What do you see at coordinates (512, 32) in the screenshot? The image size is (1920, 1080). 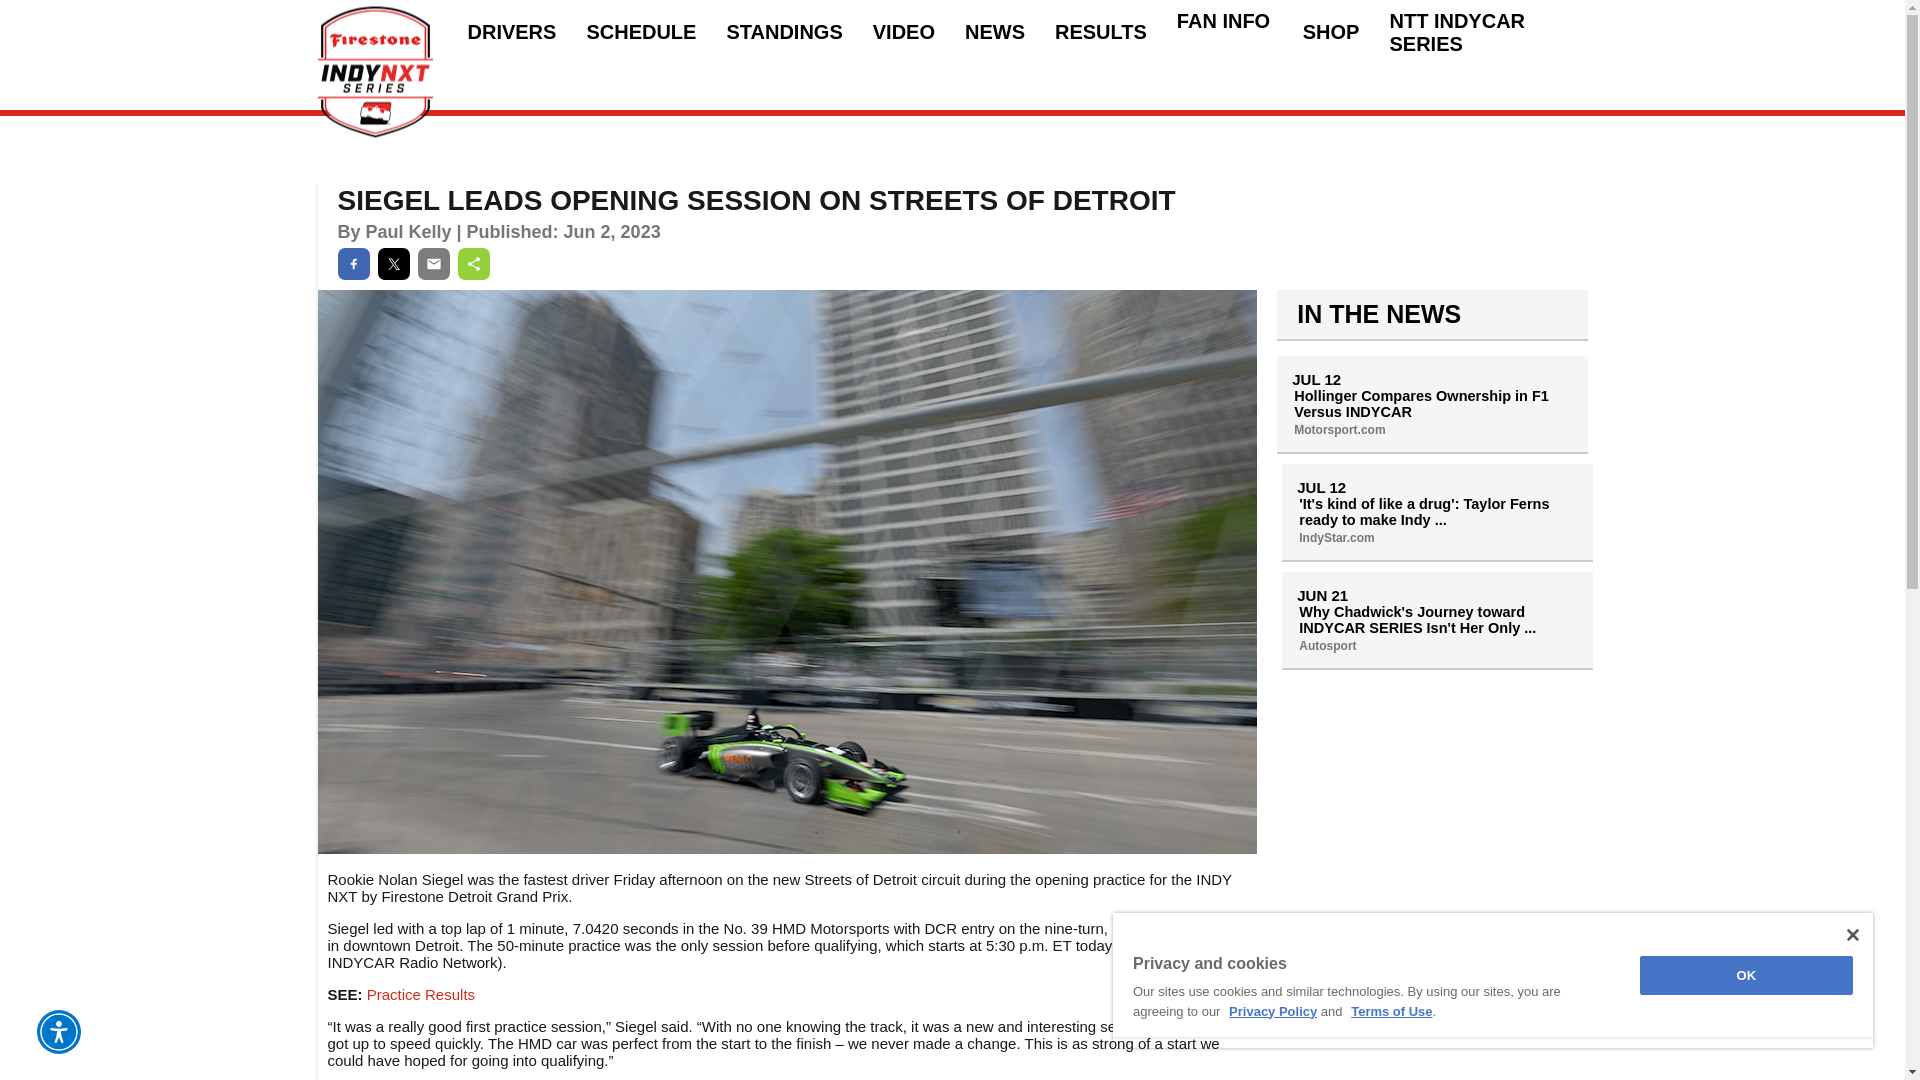 I see `DRIVERS` at bounding box center [512, 32].